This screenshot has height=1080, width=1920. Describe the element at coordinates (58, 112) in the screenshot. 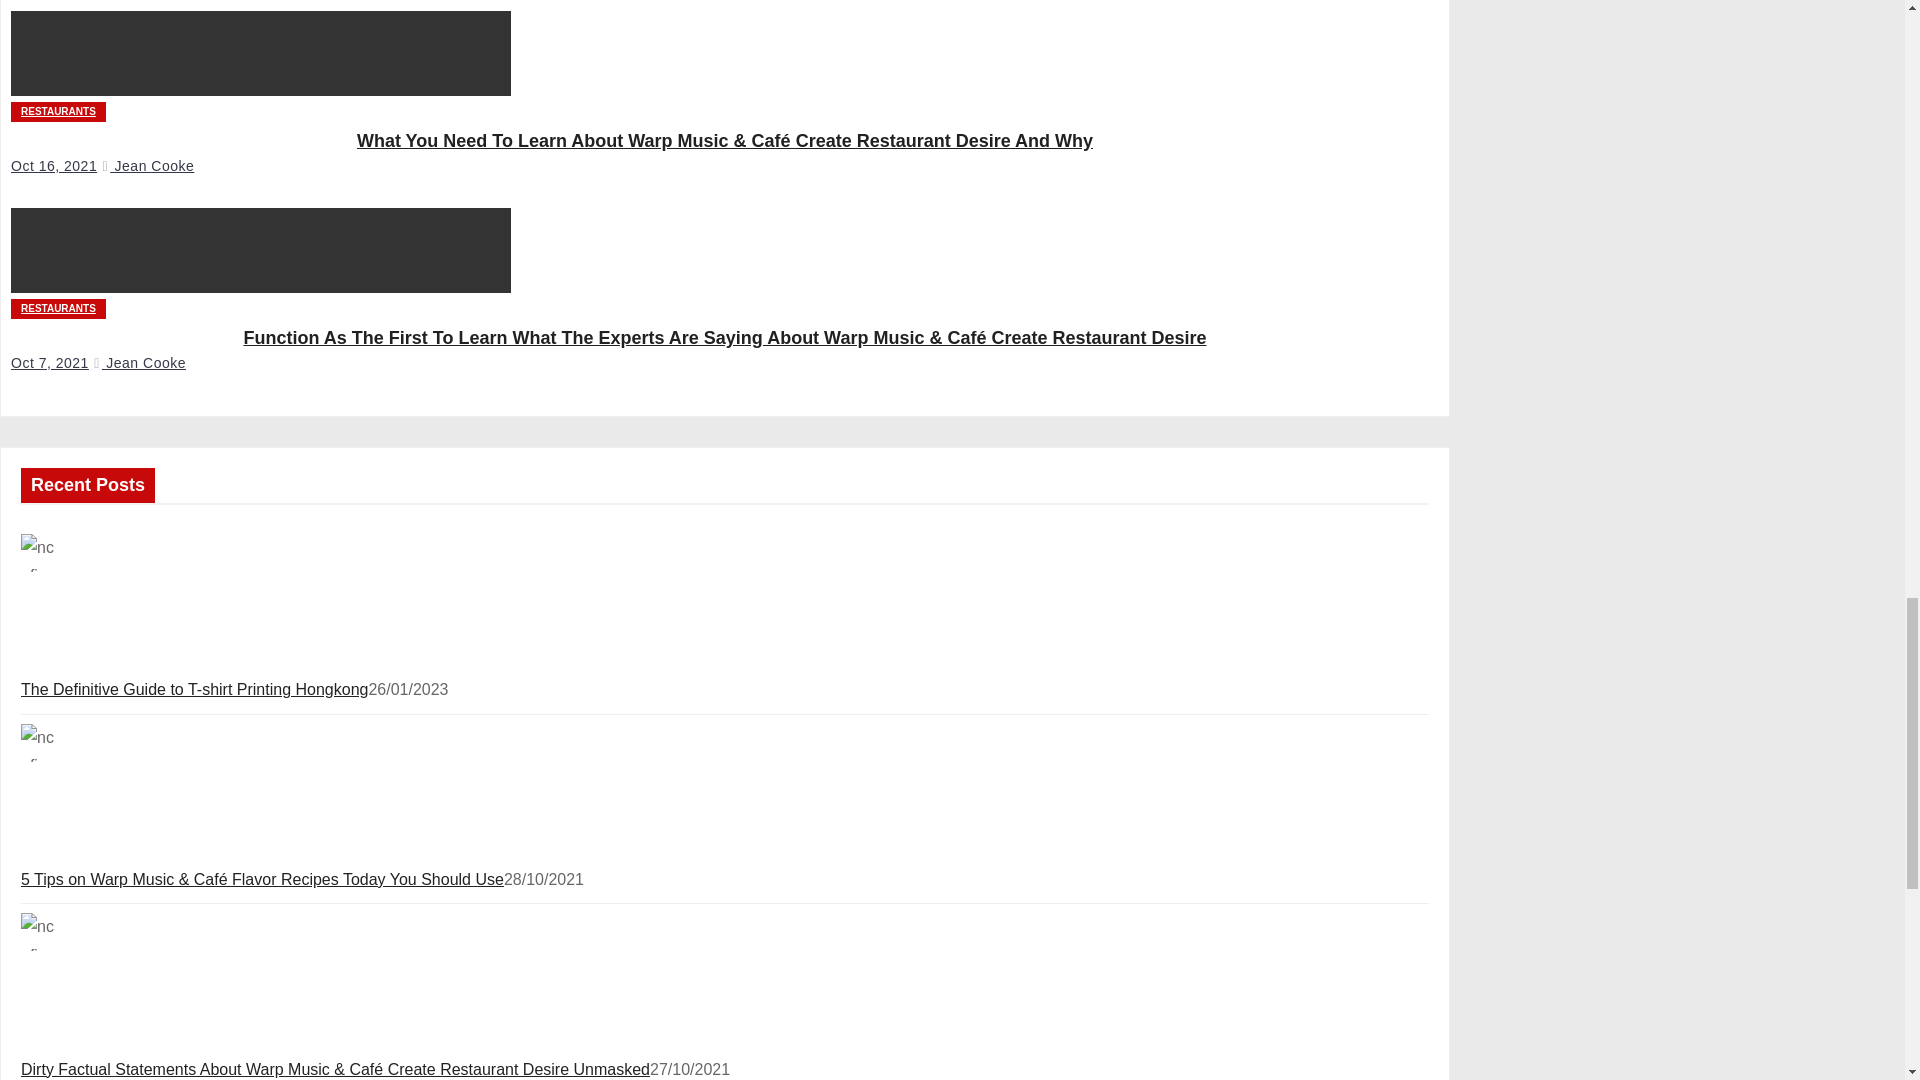

I see `RESTAURANTS` at that location.